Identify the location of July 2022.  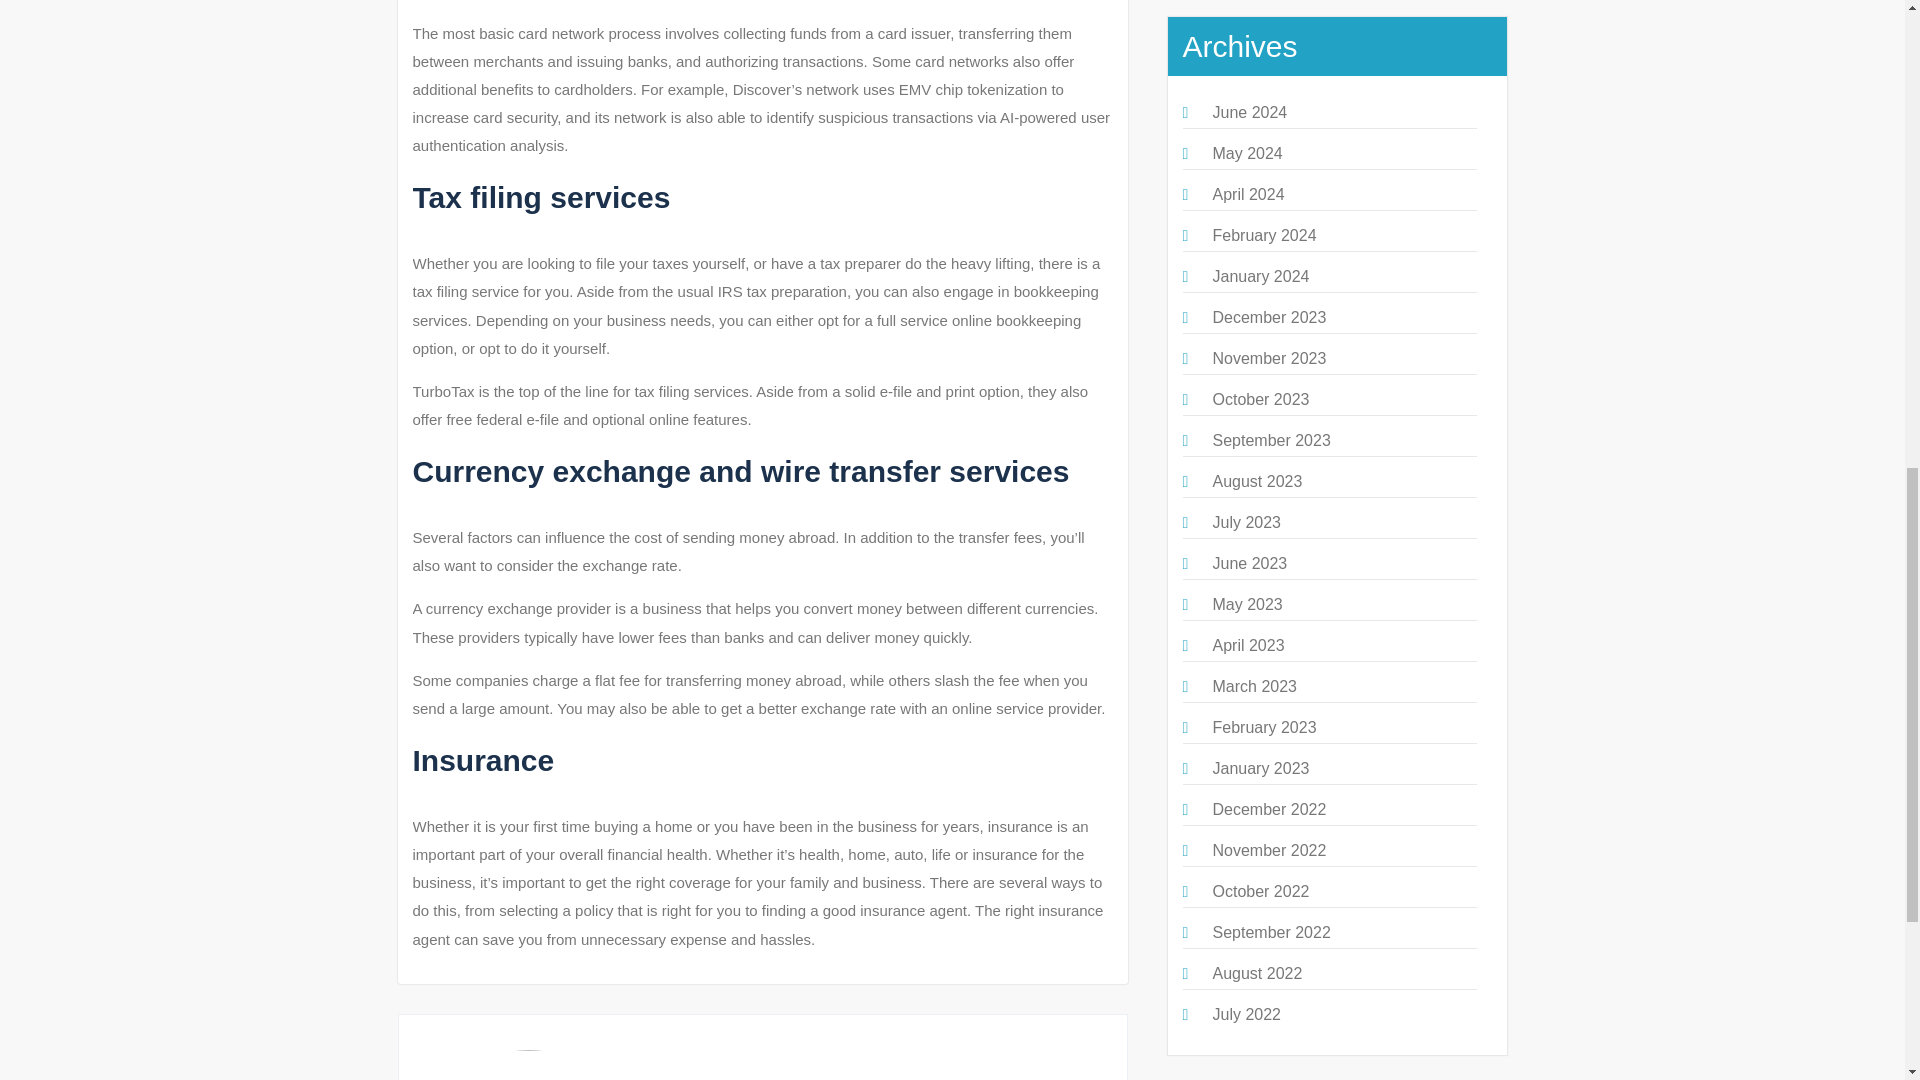
(1246, 1014).